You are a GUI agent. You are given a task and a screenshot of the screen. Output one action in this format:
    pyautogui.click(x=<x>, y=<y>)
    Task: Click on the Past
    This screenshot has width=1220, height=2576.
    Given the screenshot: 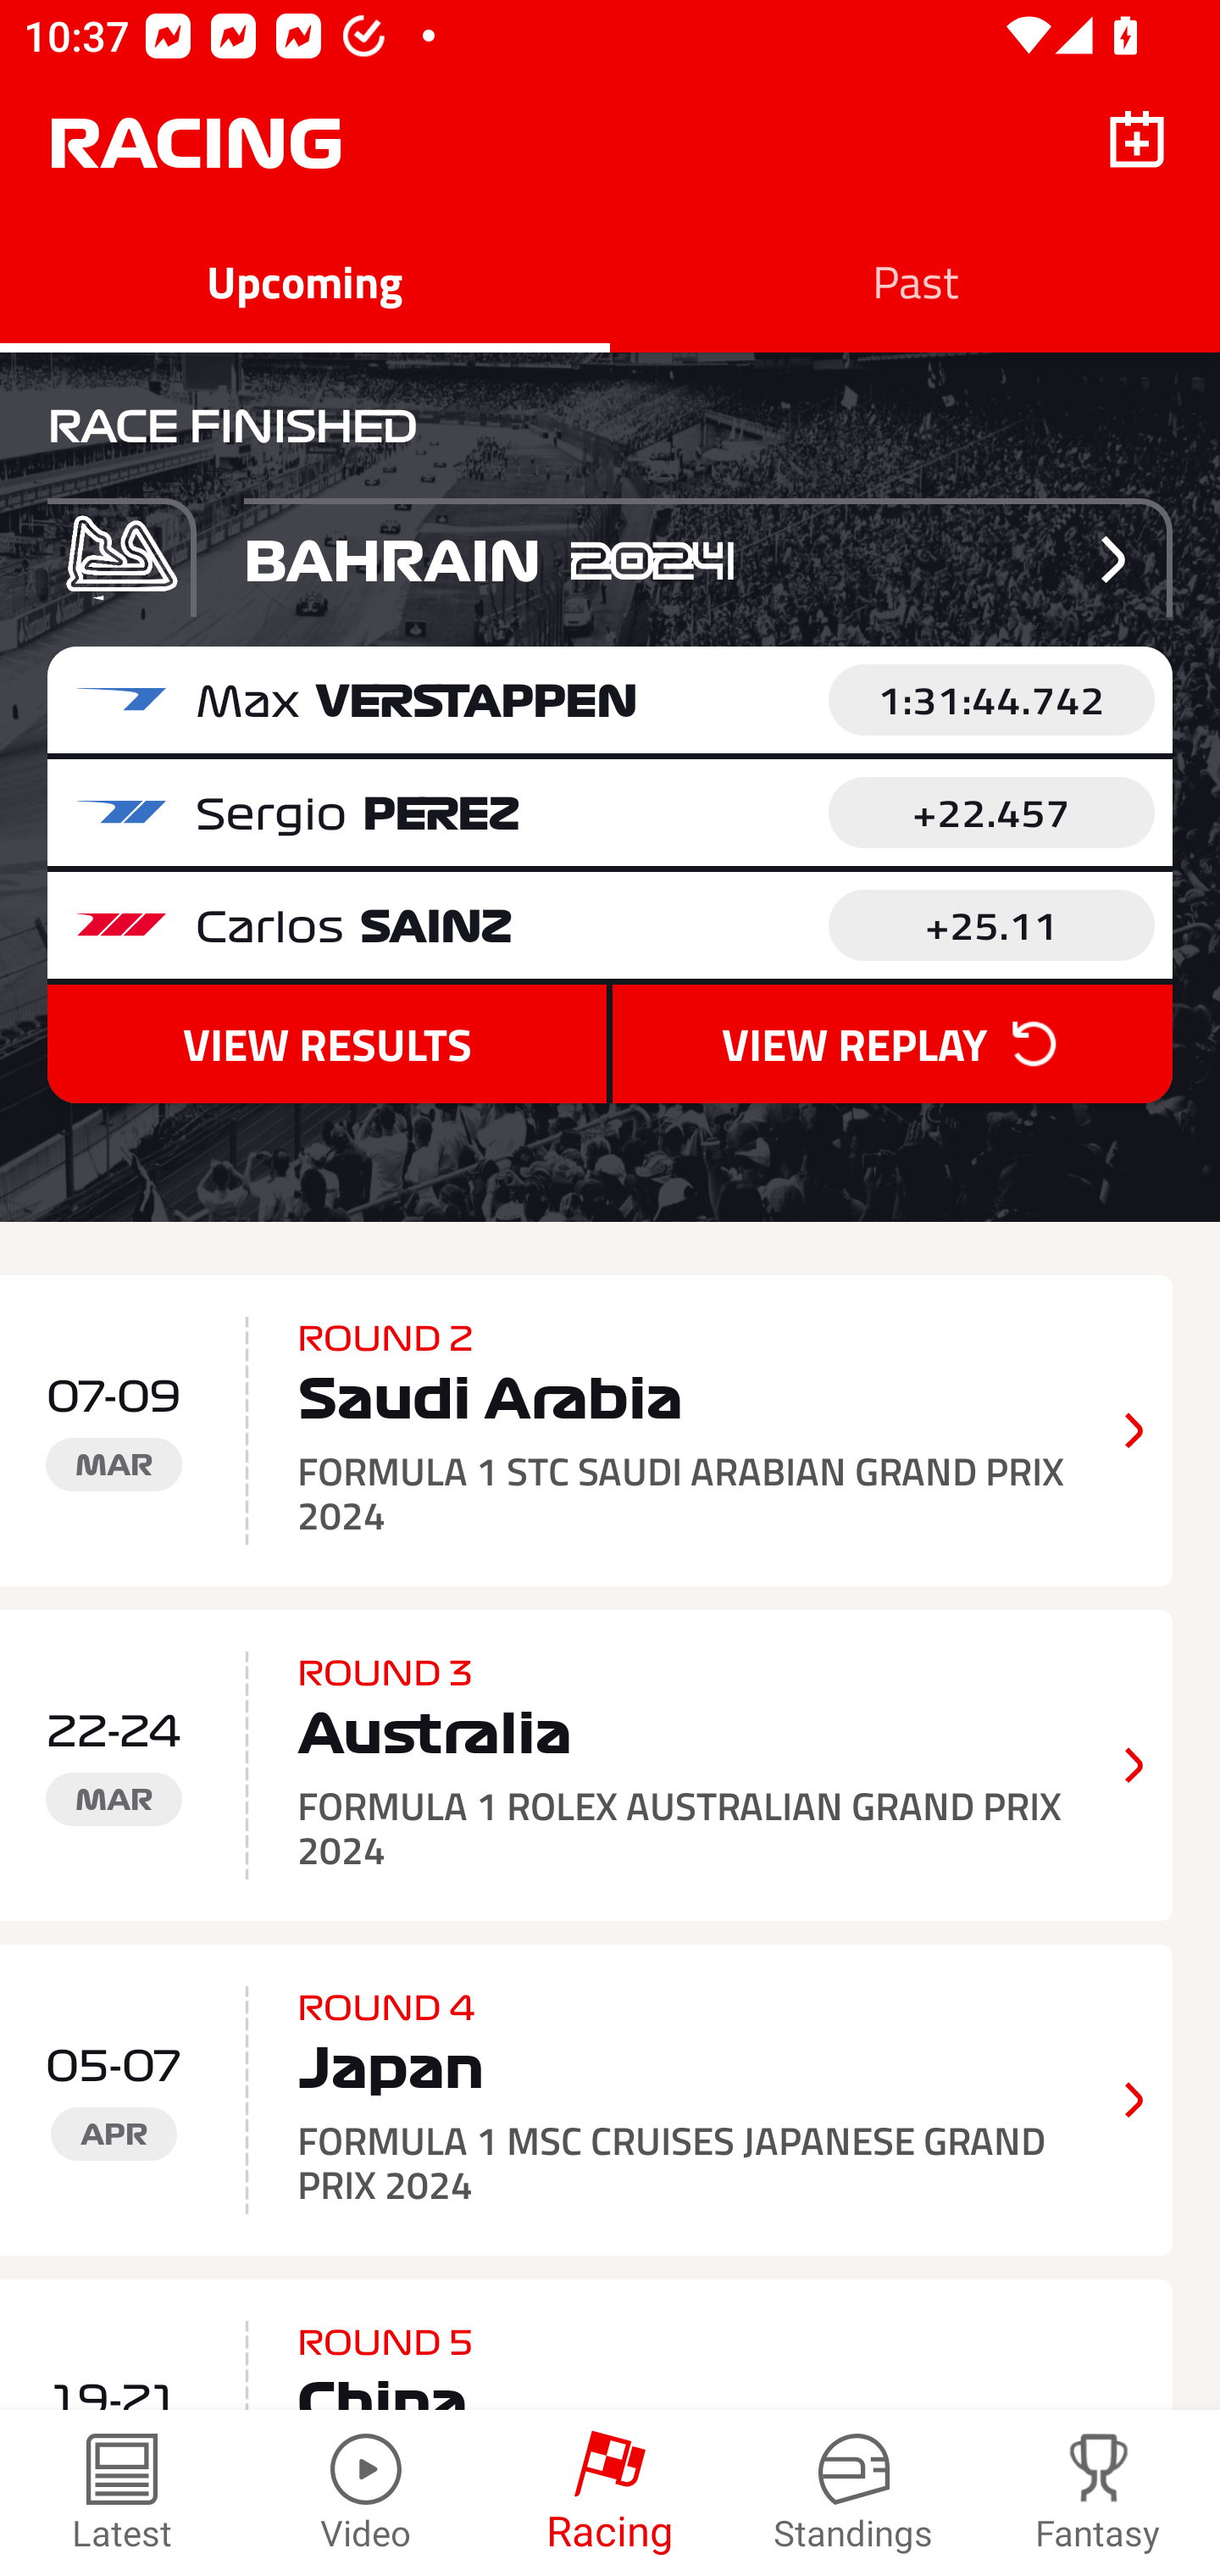 What is the action you would take?
    pyautogui.click(x=915, y=281)
    